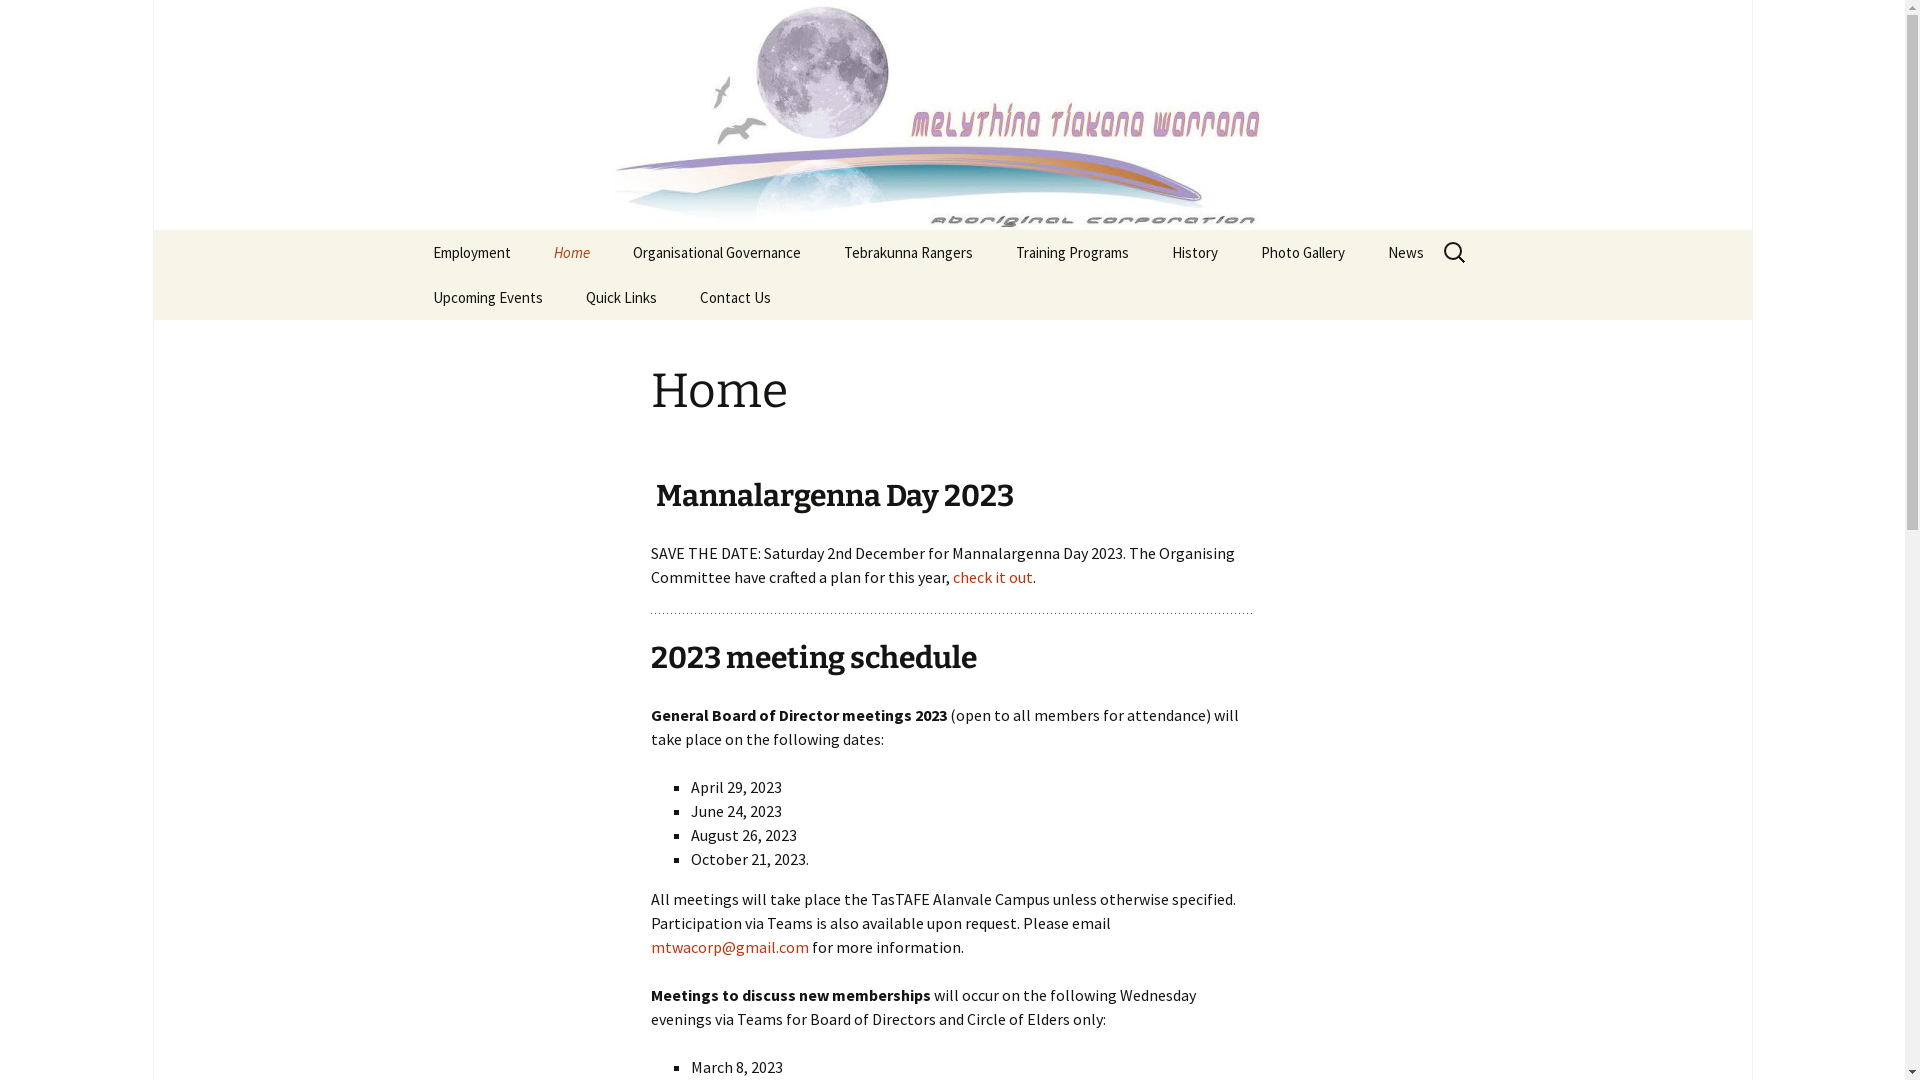  Describe the element at coordinates (716, 252) in the screenshot. I see `Organisational Governance` at that location.